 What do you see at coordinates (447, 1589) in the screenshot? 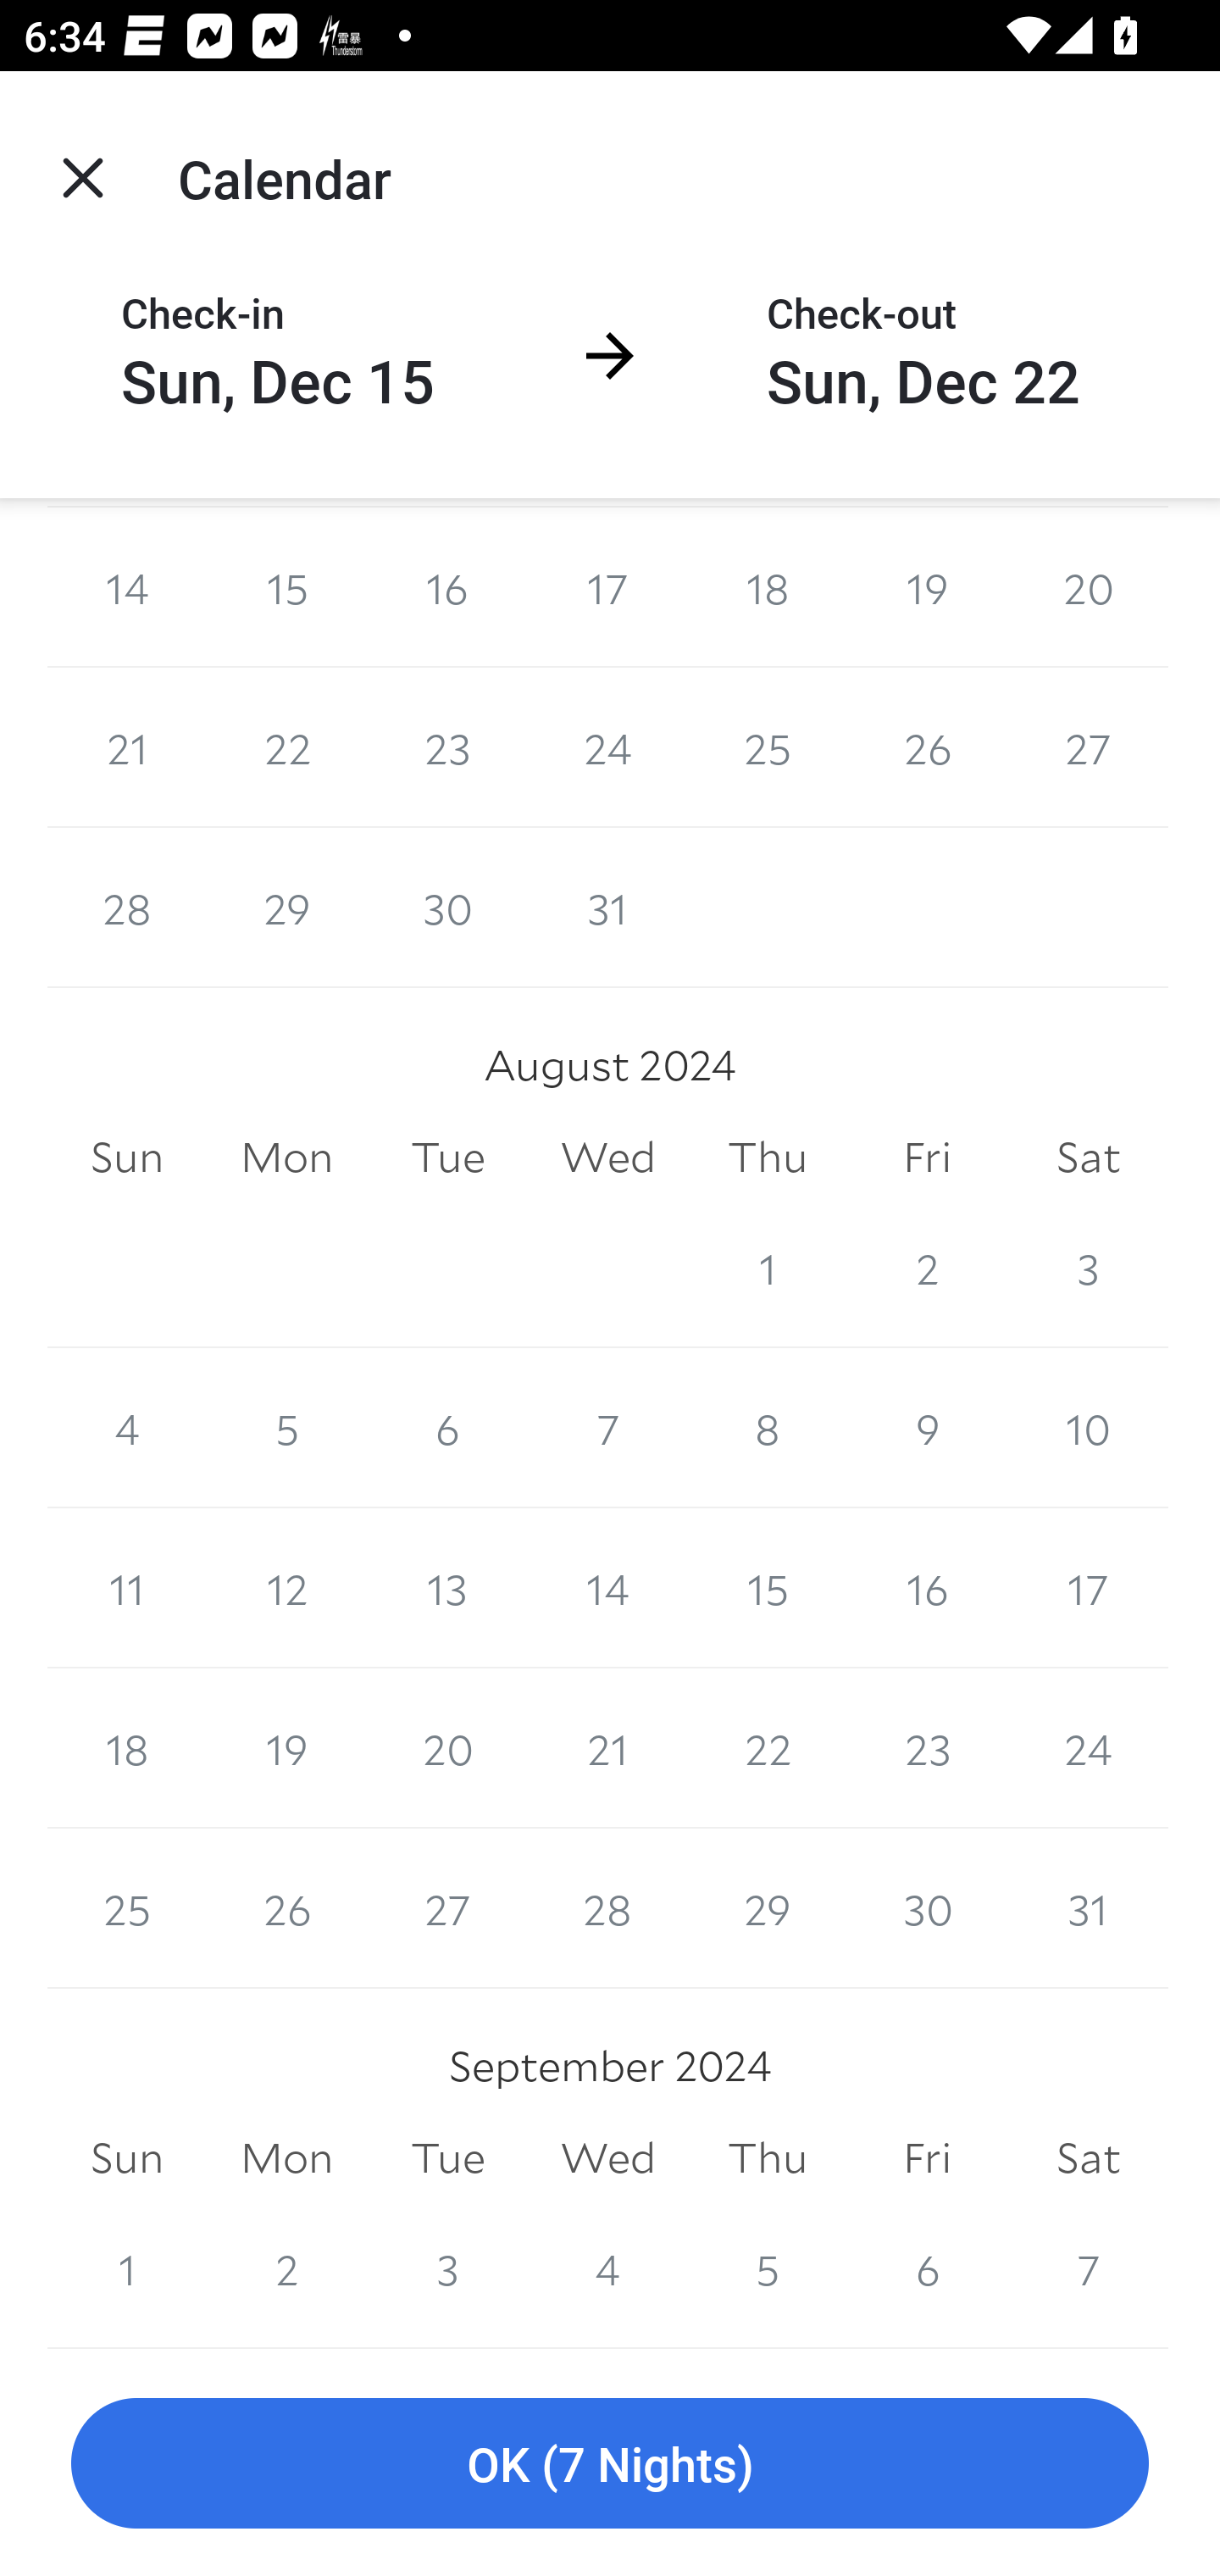
I see `13 13 August 2024` at bounding box center [447, 1589].